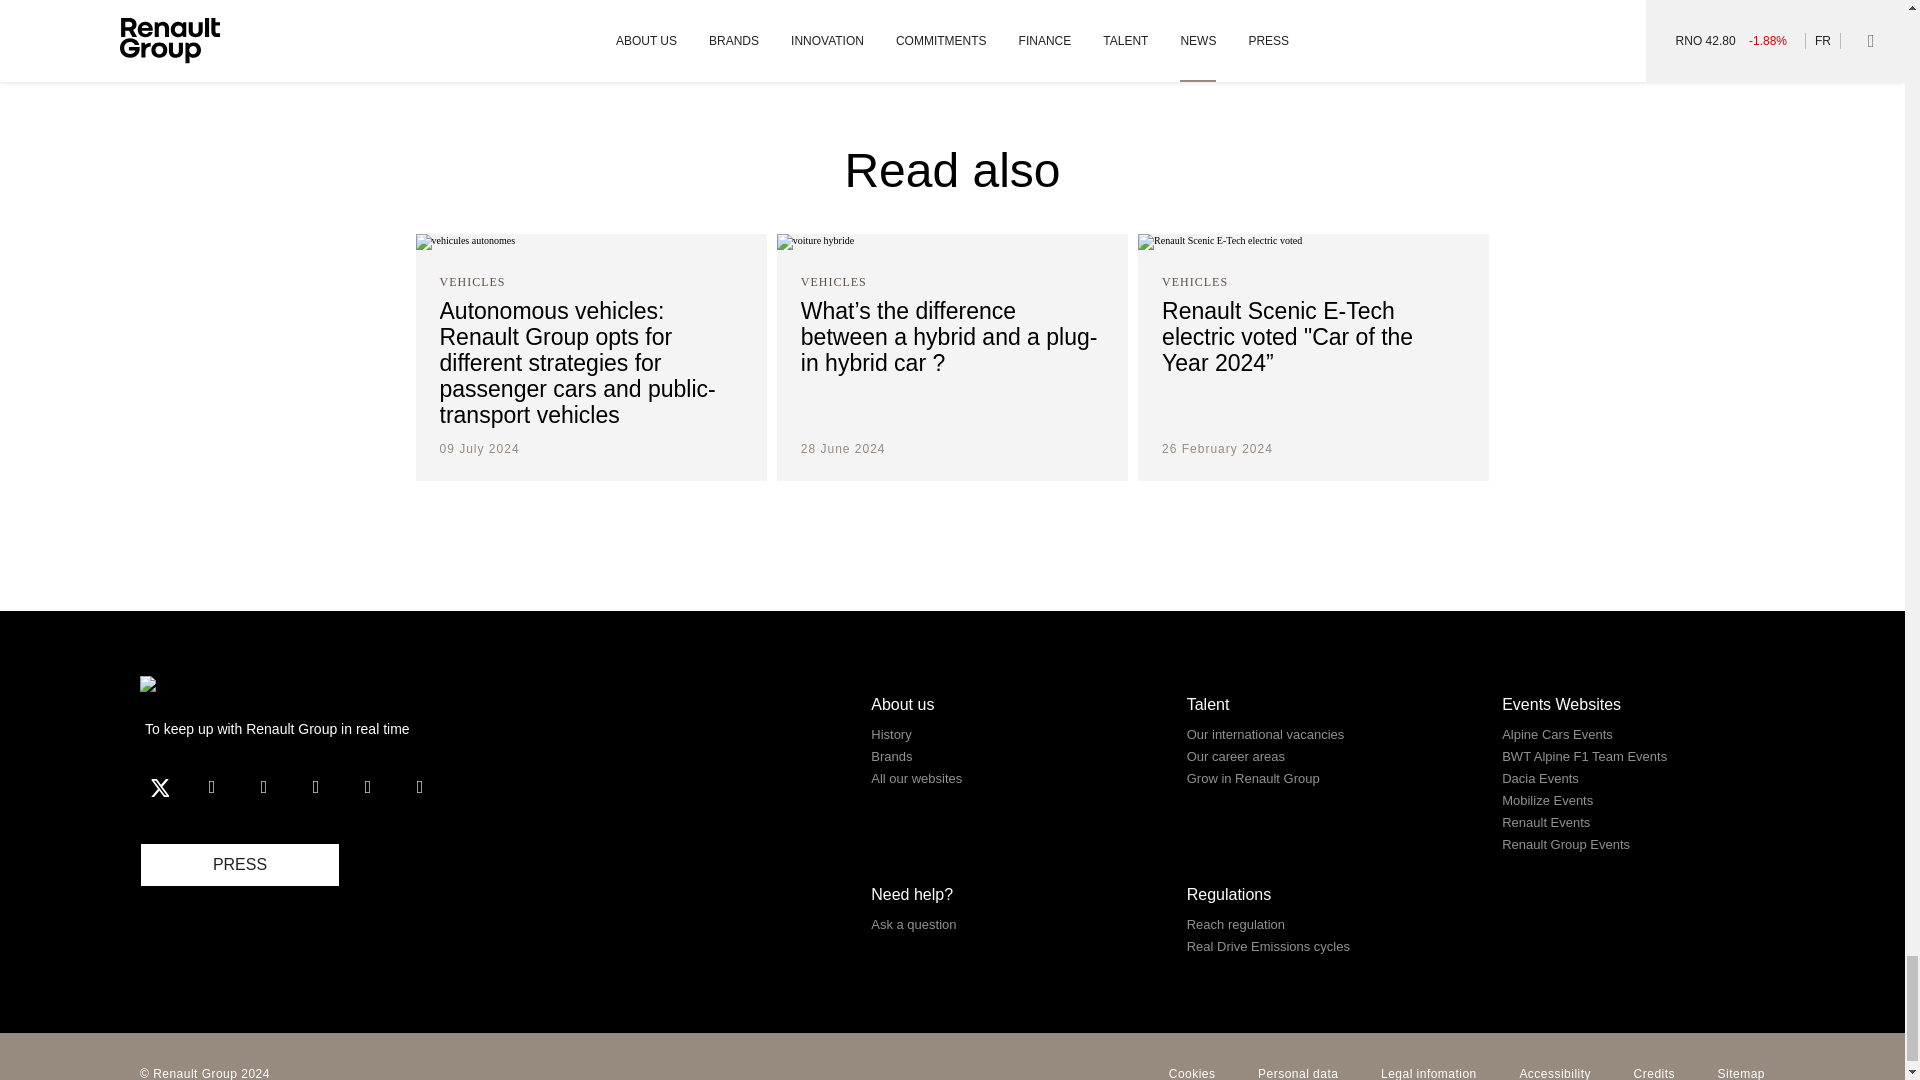  I want to click on Instagram, so click(316, 786).